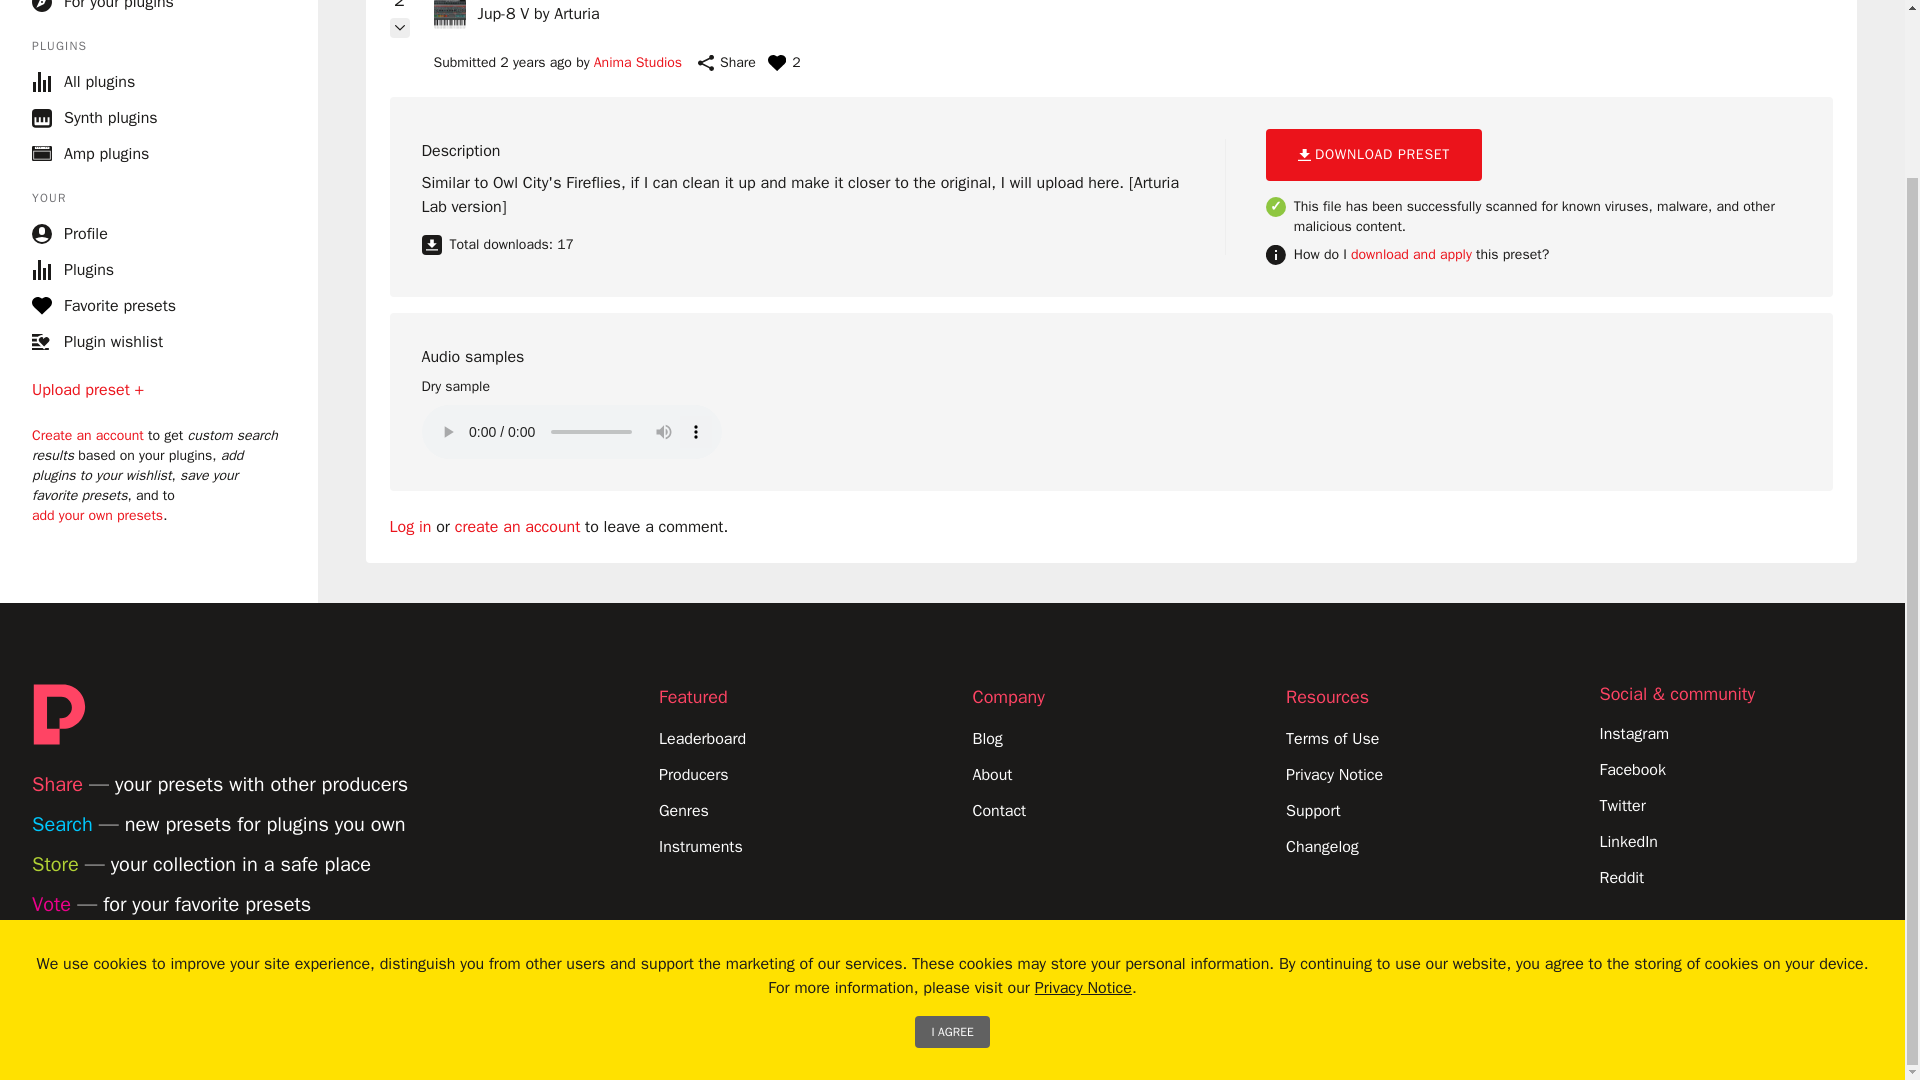 This screenshot has width=1920, height=1080. What do you see at coordinates (502, 244) in the screenshot?
I see `Downloads` at bounding box center [502, 244].